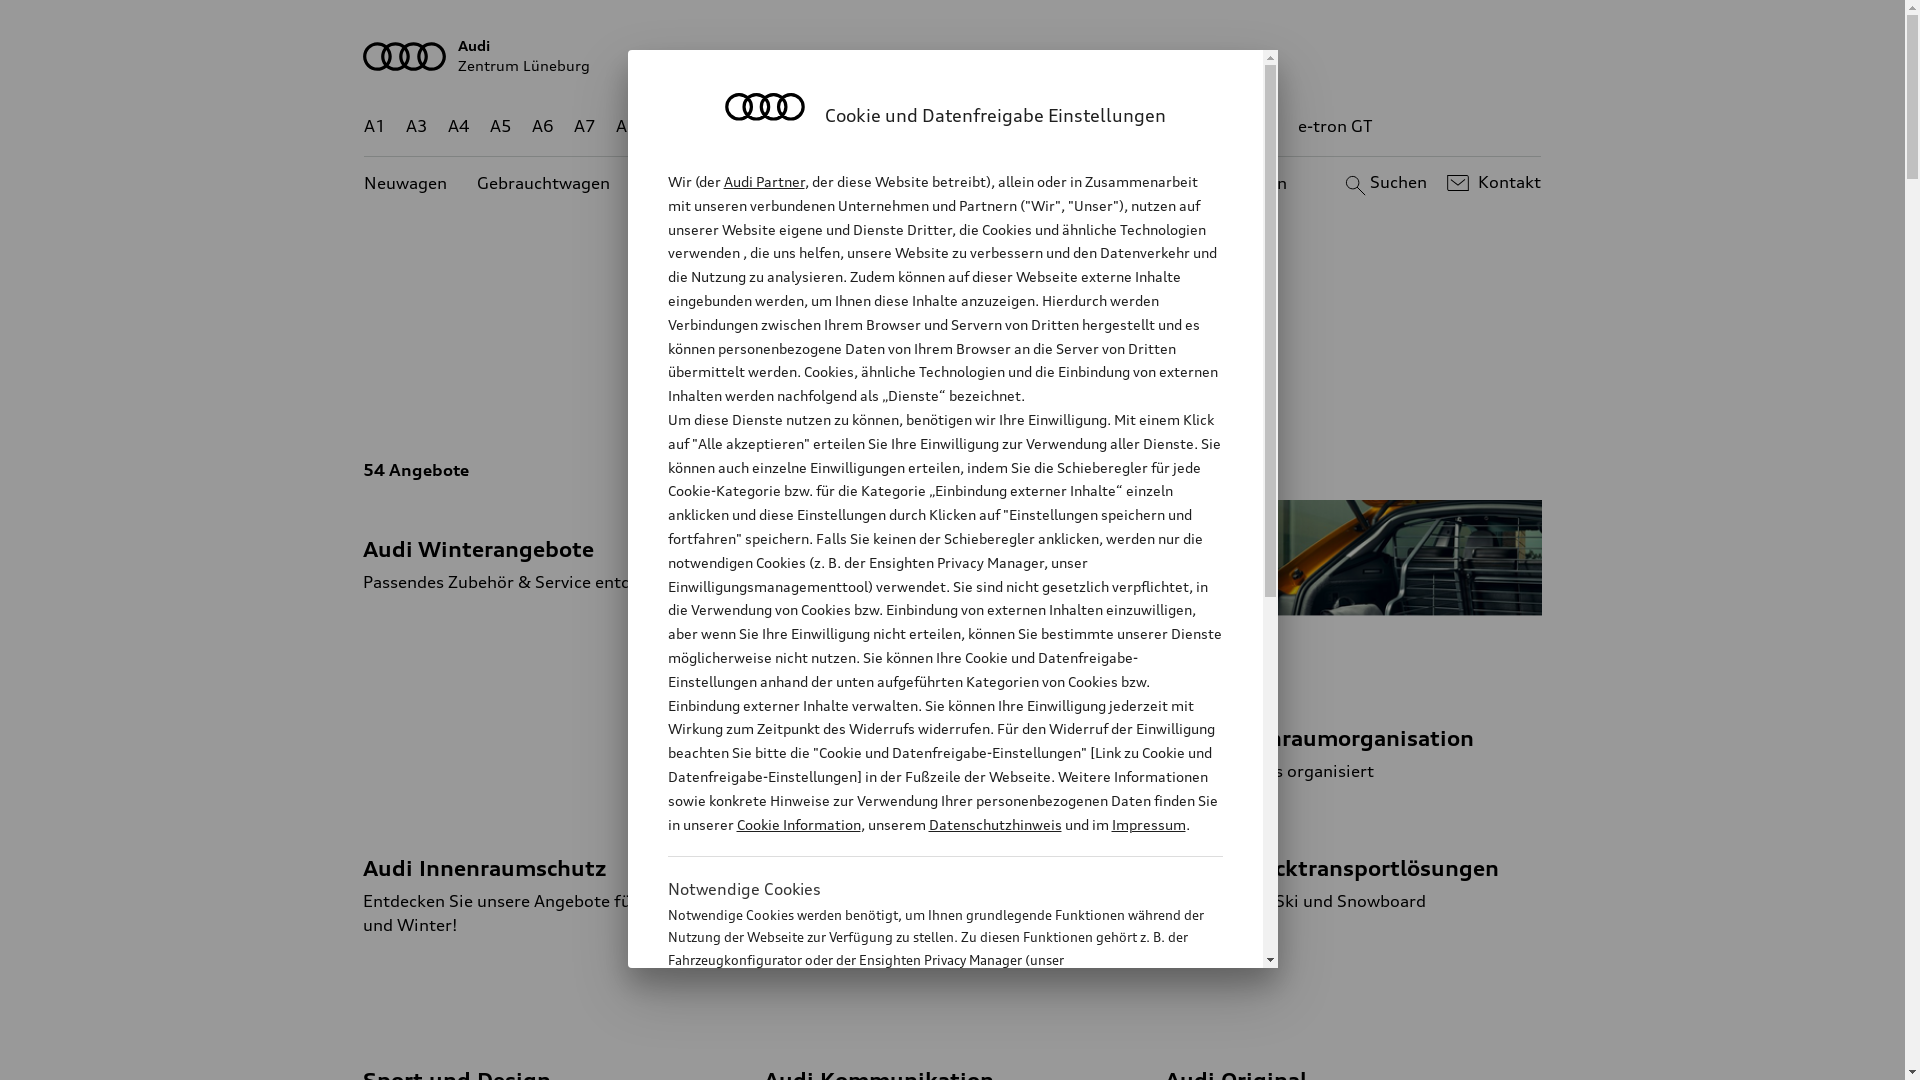  Describe the element at coordinates (500, 126) in the screenshot. I see `A5` at that location.